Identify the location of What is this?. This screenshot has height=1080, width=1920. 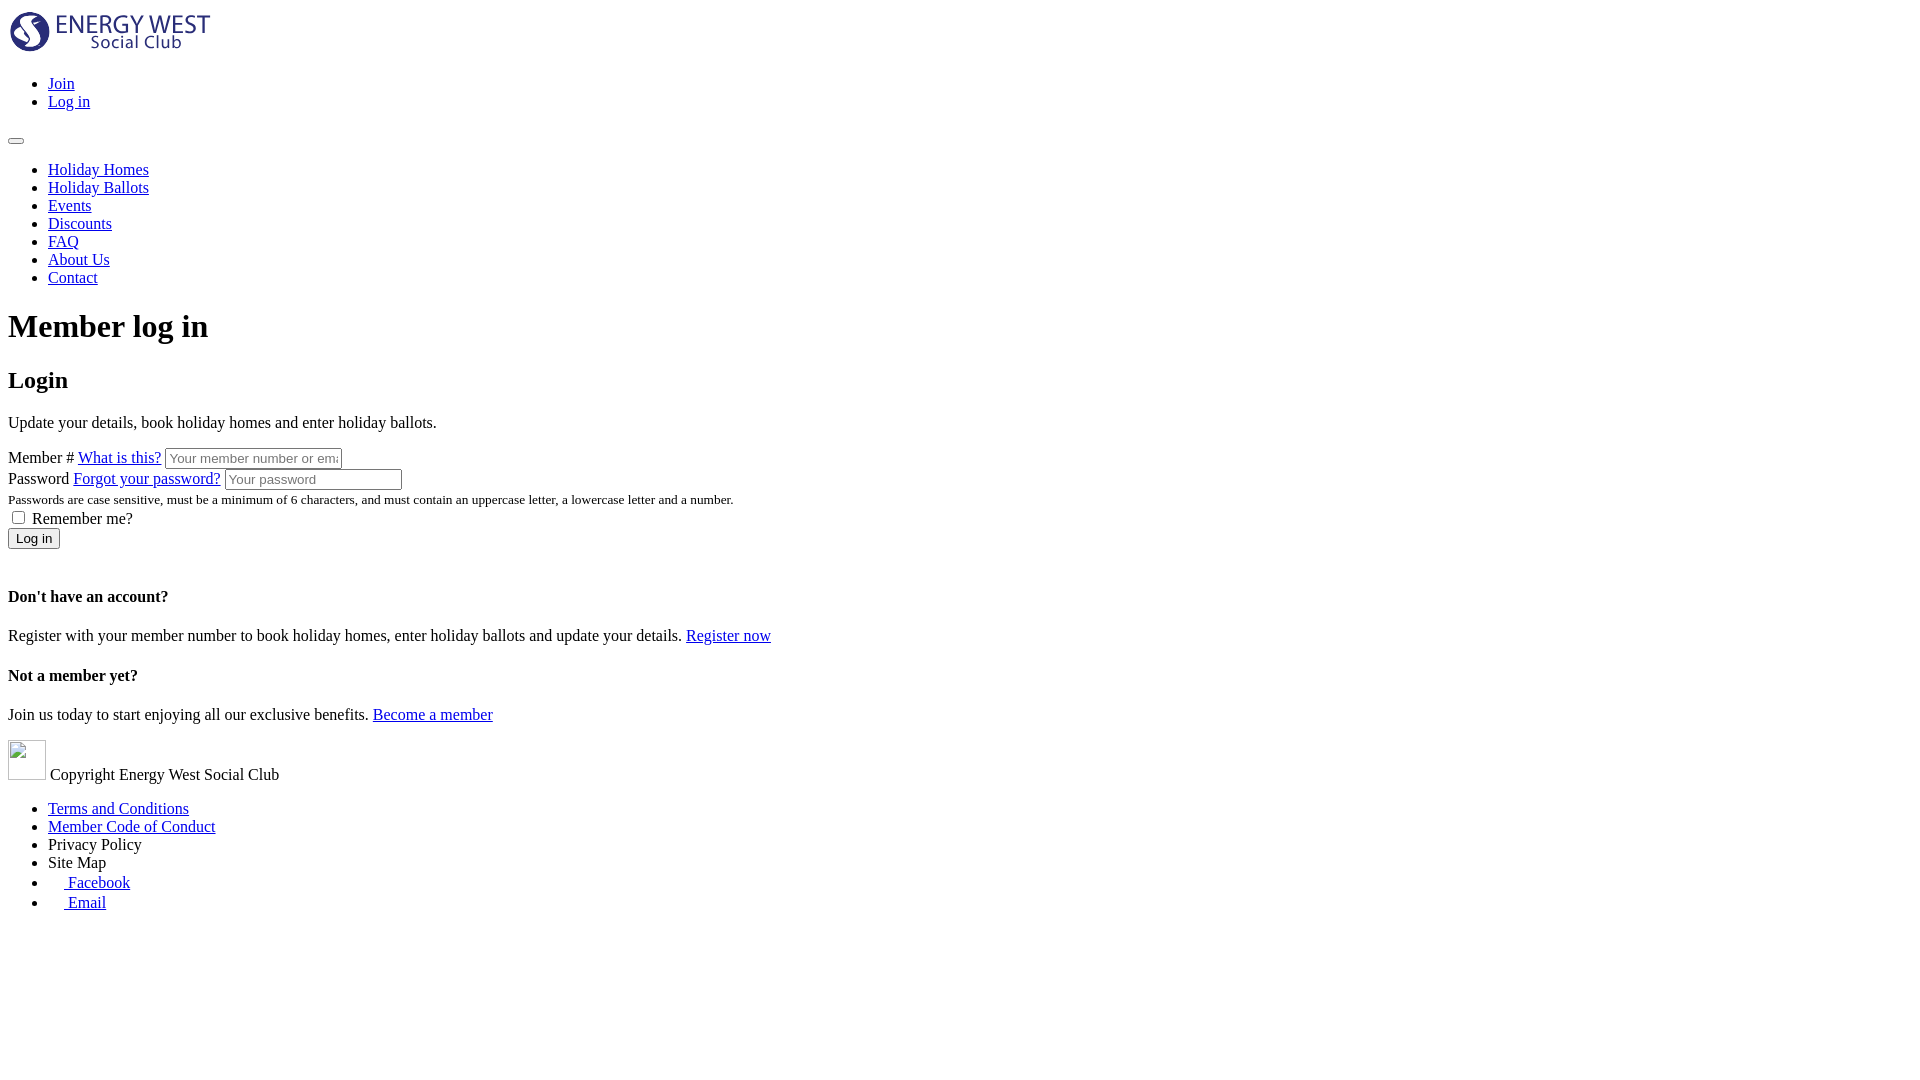
(120, 458).